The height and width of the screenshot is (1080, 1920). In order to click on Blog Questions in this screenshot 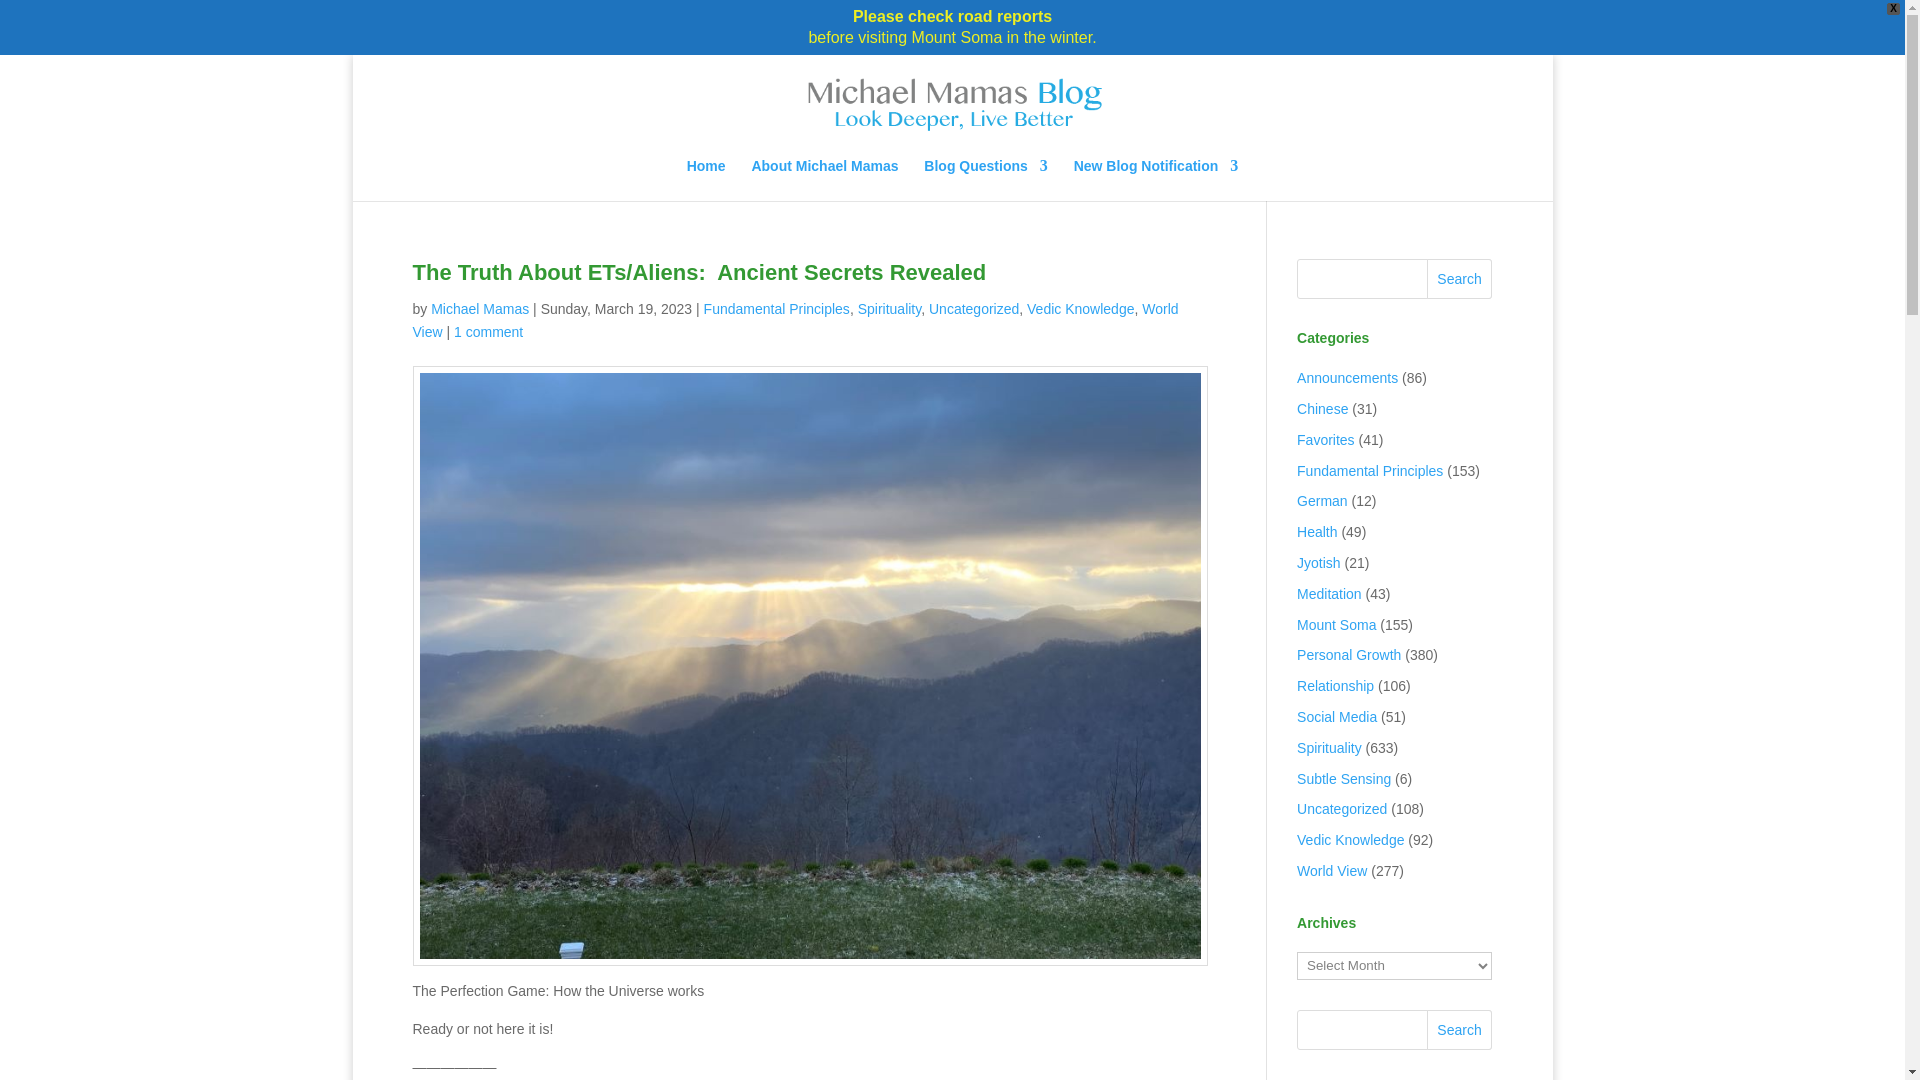, I will do `click(984, 179)`.